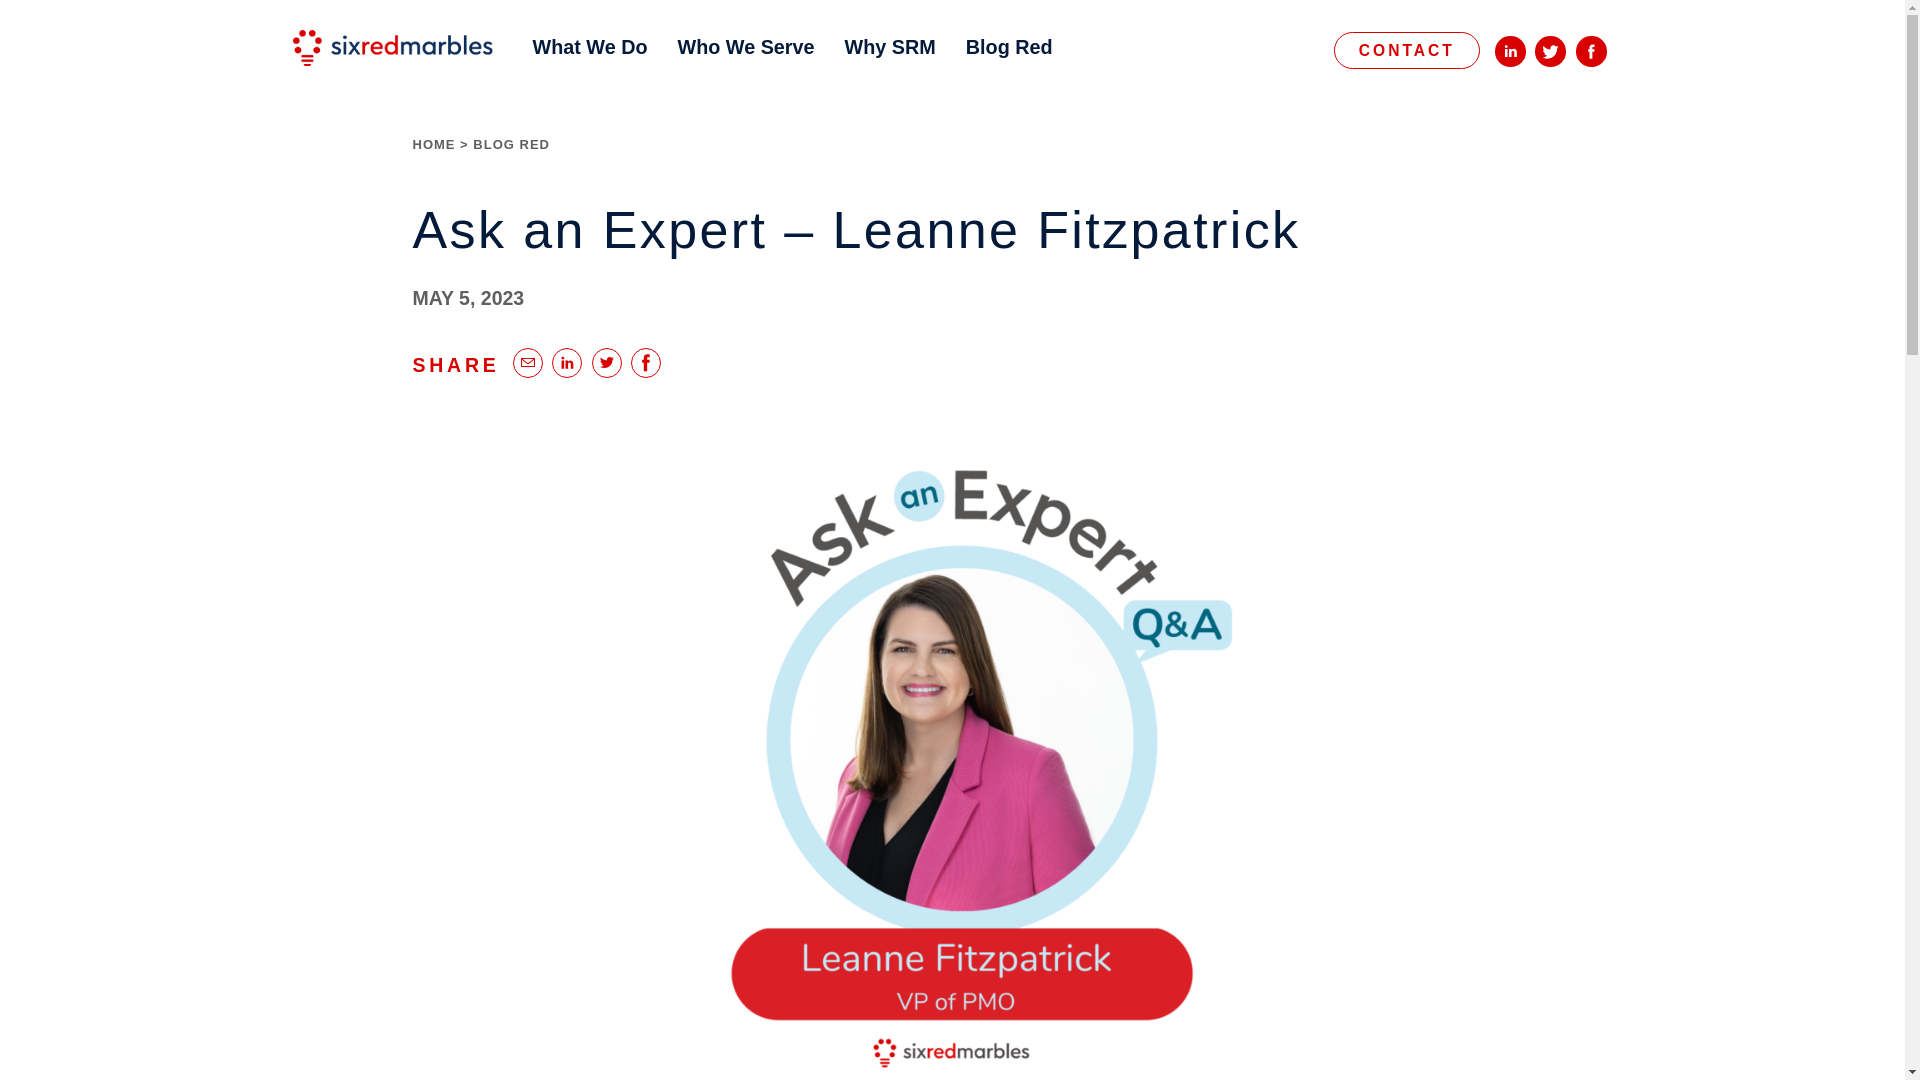  I want to click on Six Red Marbles, so click(391, 48).